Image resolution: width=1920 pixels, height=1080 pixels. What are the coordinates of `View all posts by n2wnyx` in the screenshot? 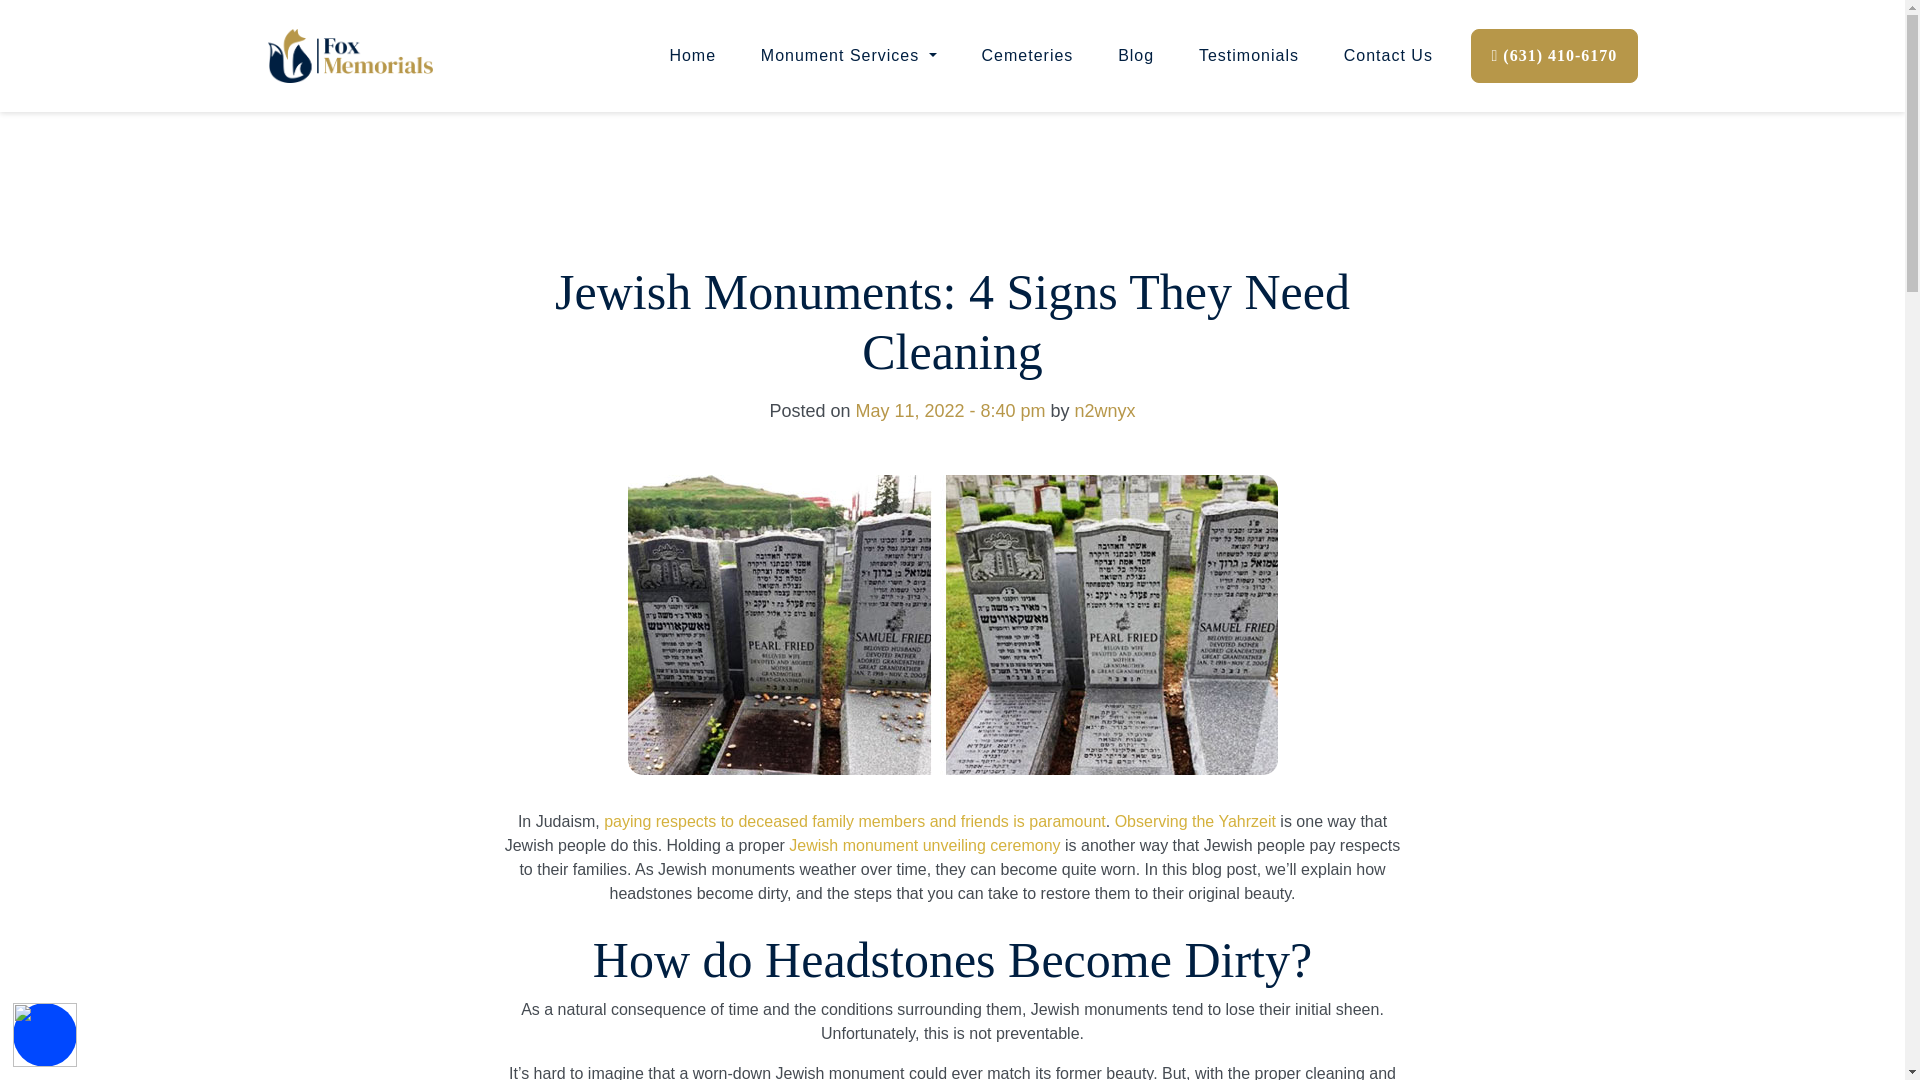 It's located at (1106, 410).